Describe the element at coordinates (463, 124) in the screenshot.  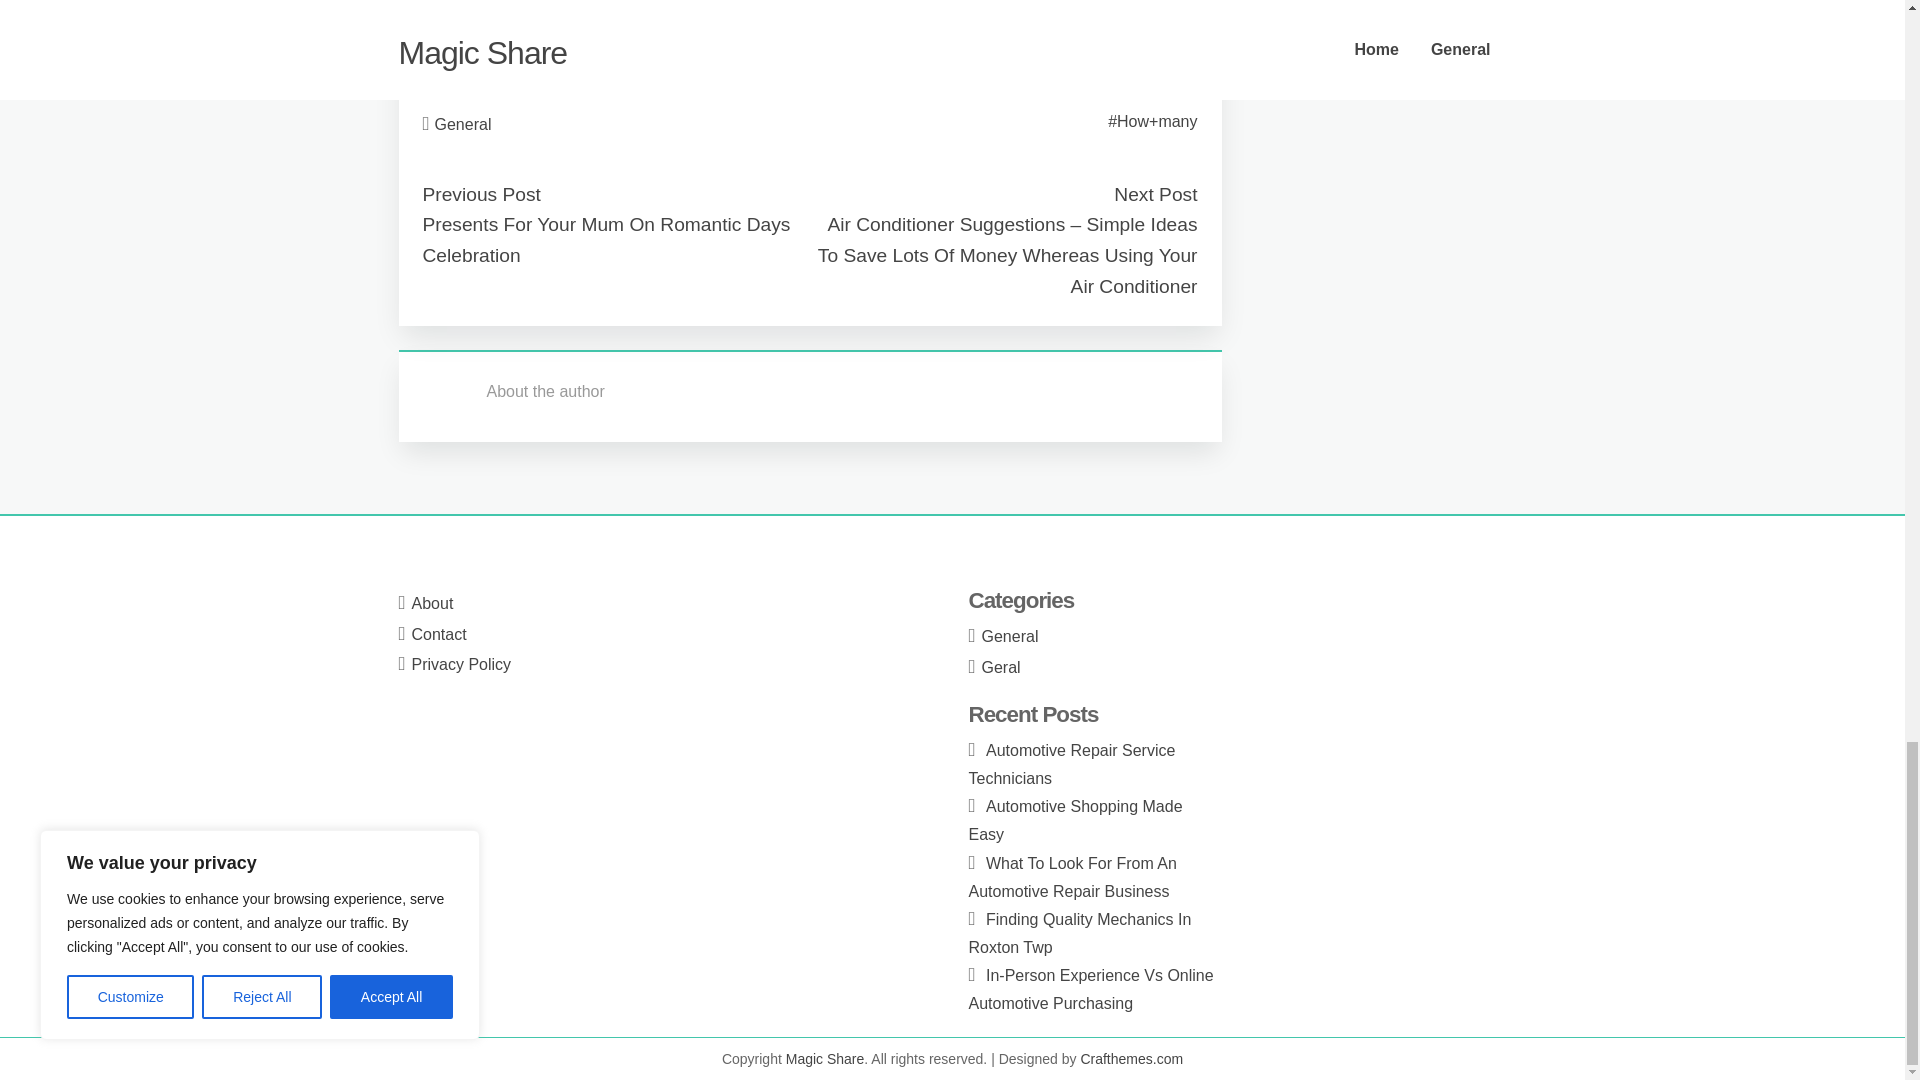
I see `General` at that location.